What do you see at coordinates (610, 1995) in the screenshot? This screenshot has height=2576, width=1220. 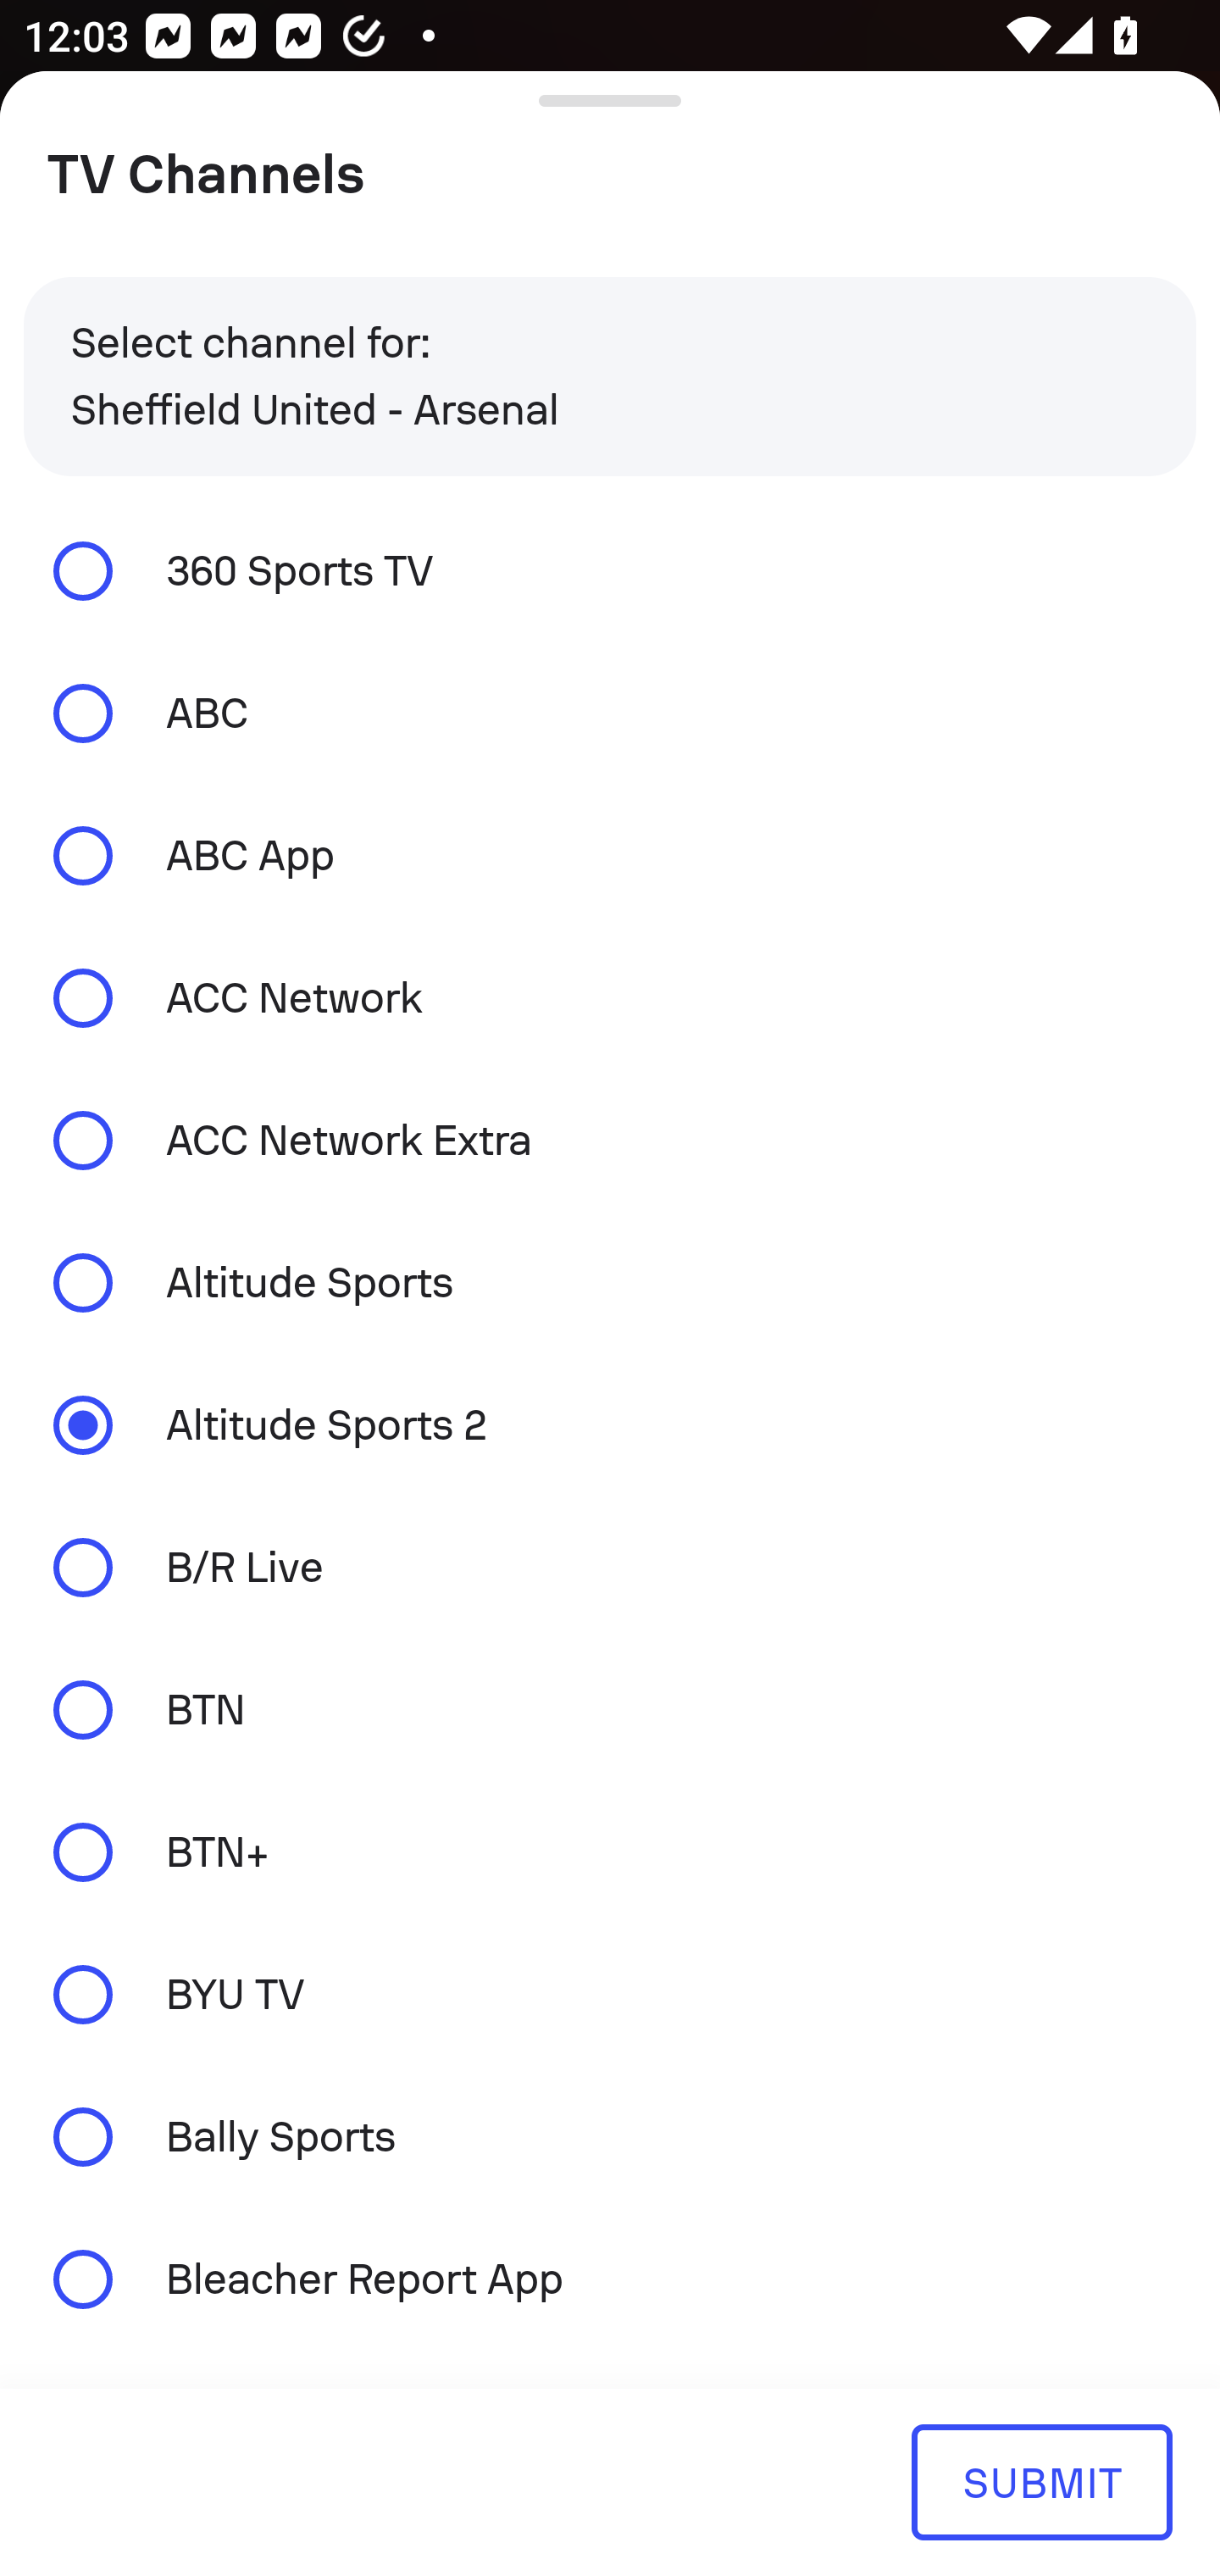 I see `BYU TV` at bounding box center [610, 1995].